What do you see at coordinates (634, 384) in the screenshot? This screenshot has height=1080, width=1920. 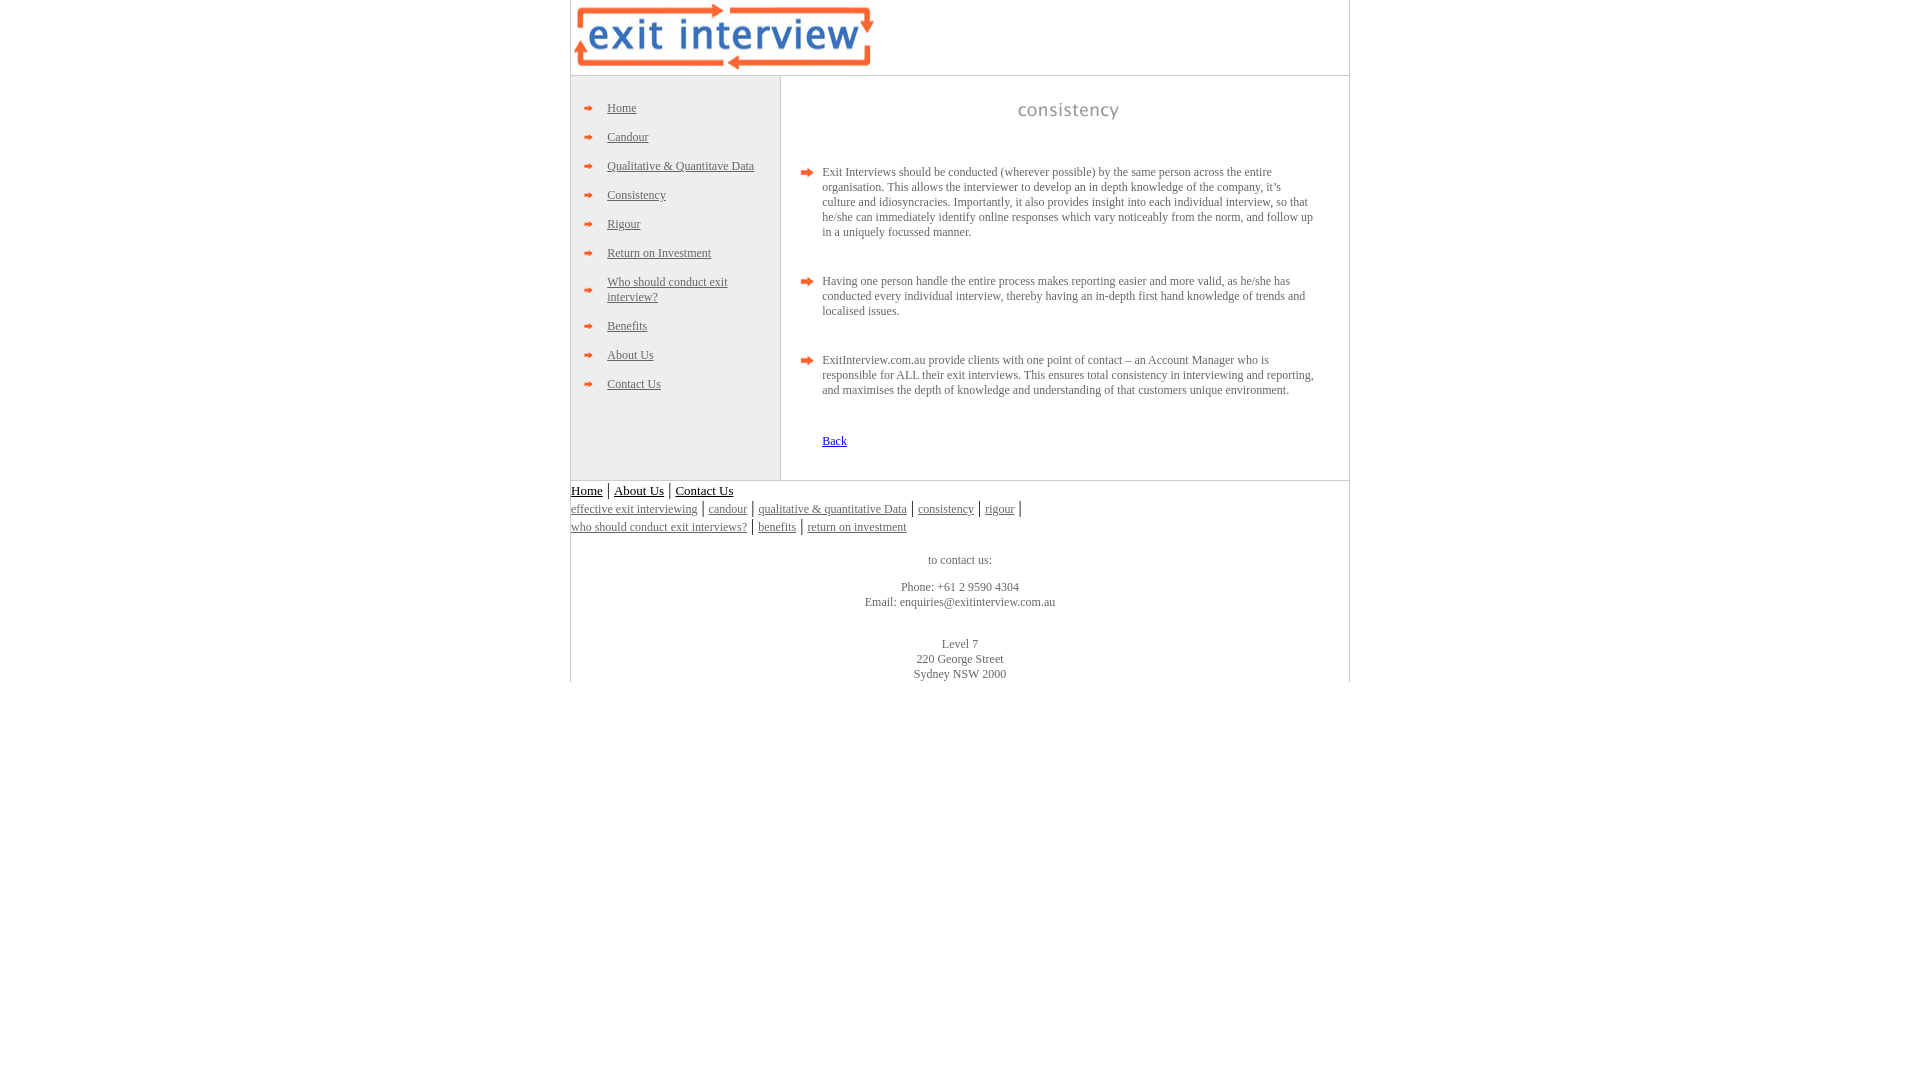 I see `Contact Us` at bounding box center [634, 384].